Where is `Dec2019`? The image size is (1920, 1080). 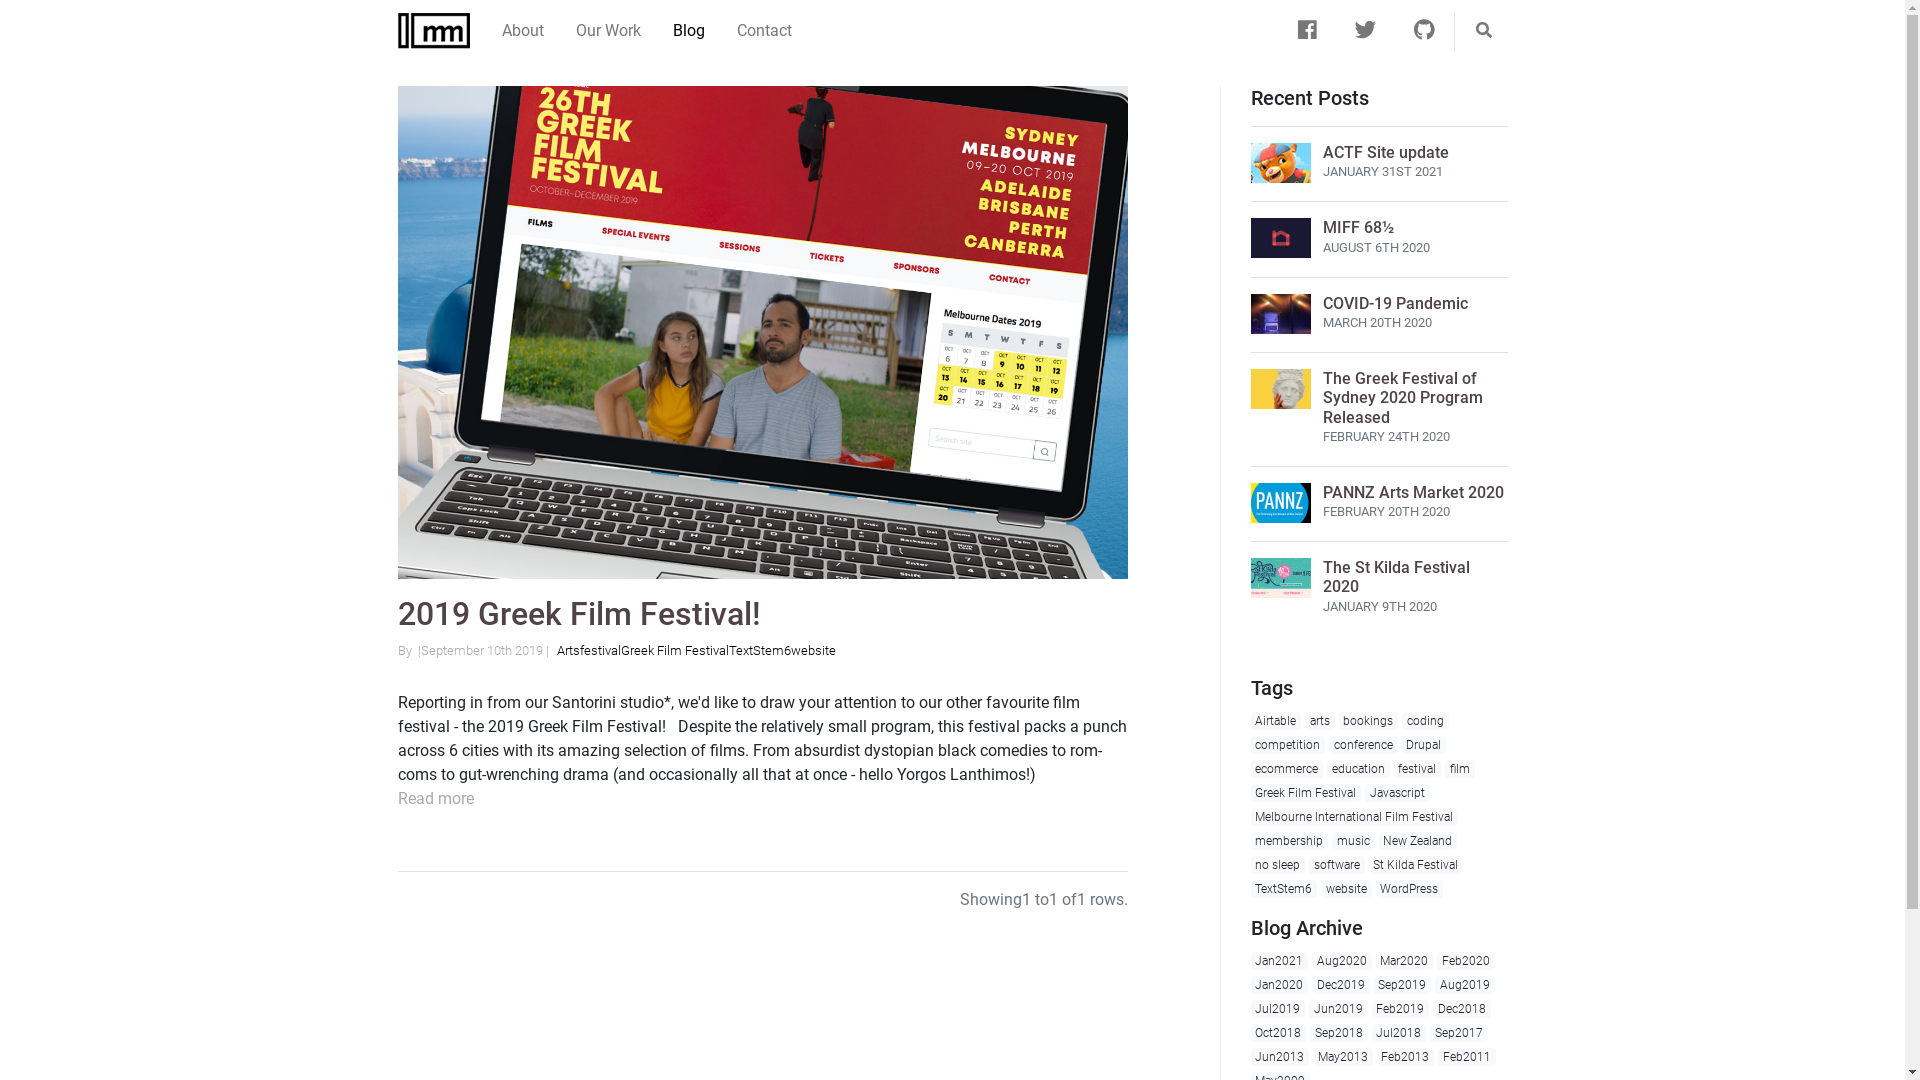
Dec2019 is located at coordinates (1341, 985).